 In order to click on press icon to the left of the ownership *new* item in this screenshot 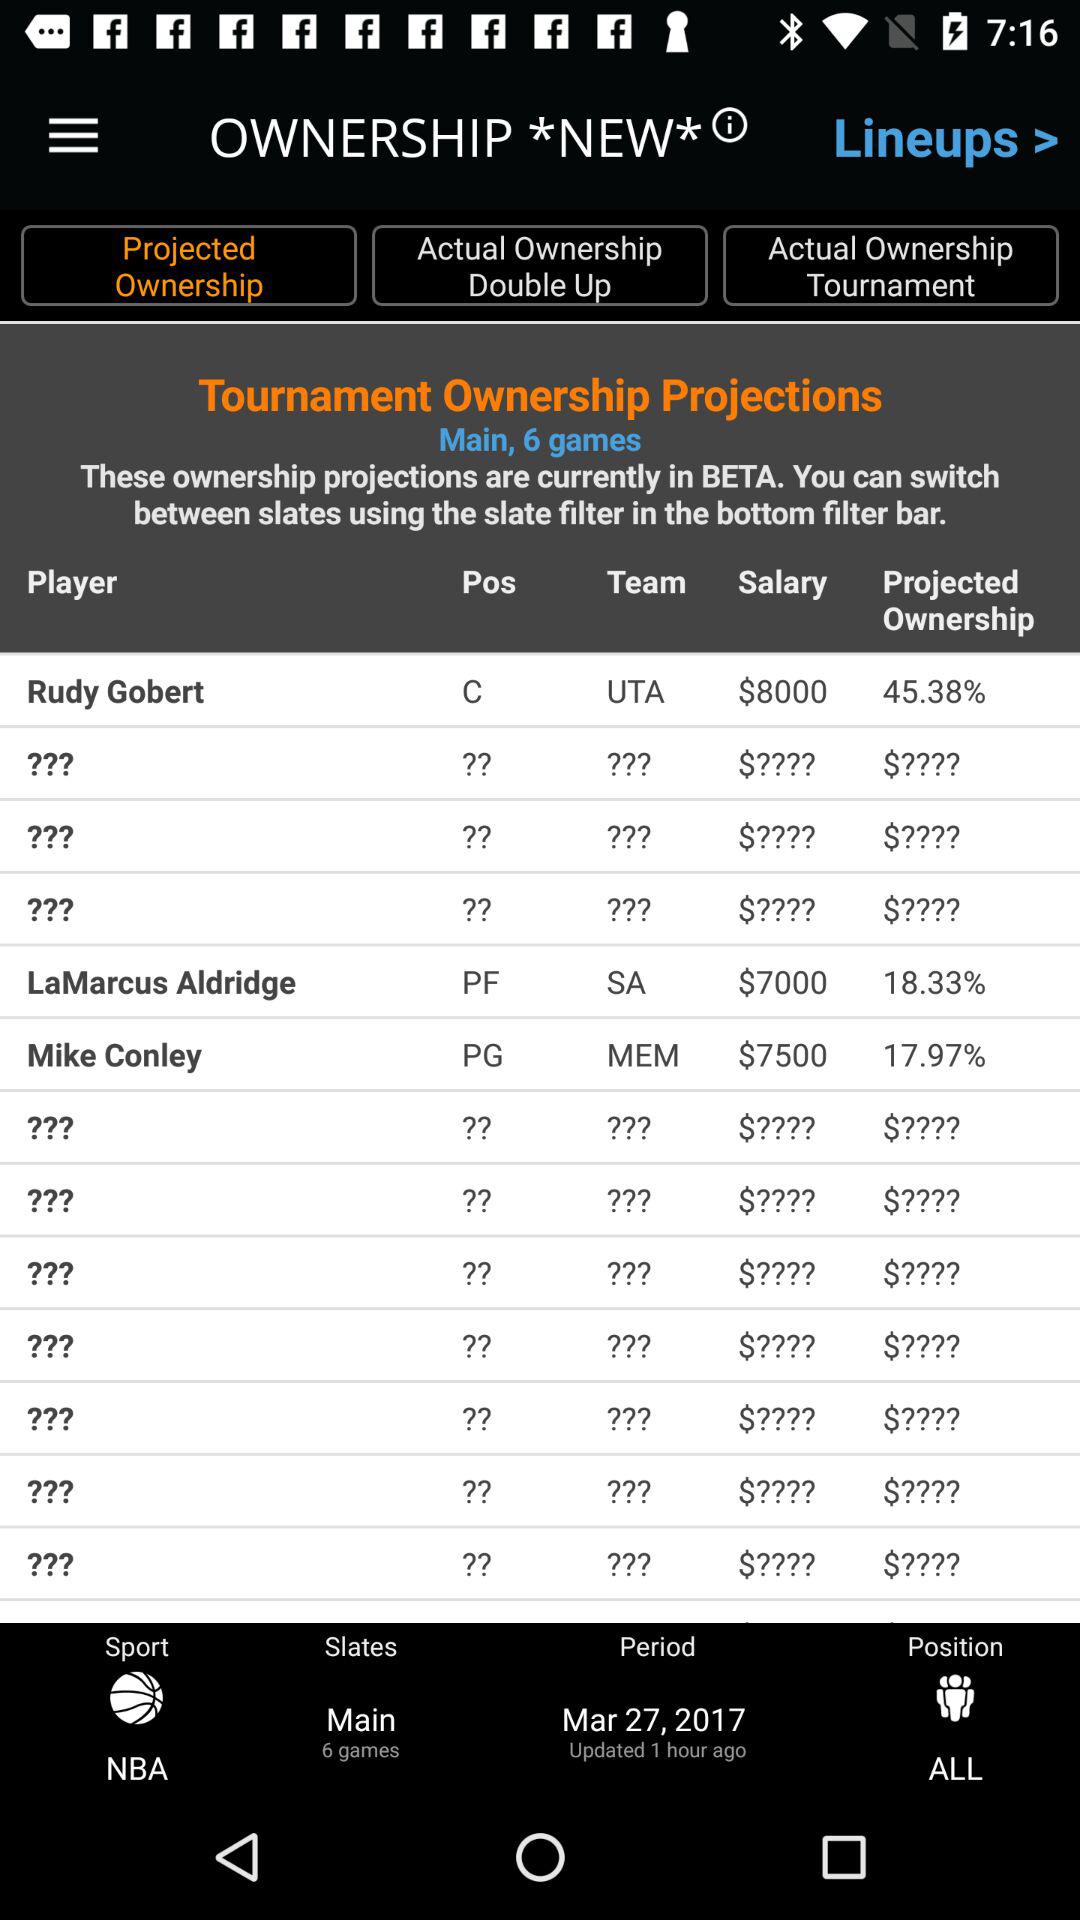, I will do `click(73, 136)`.